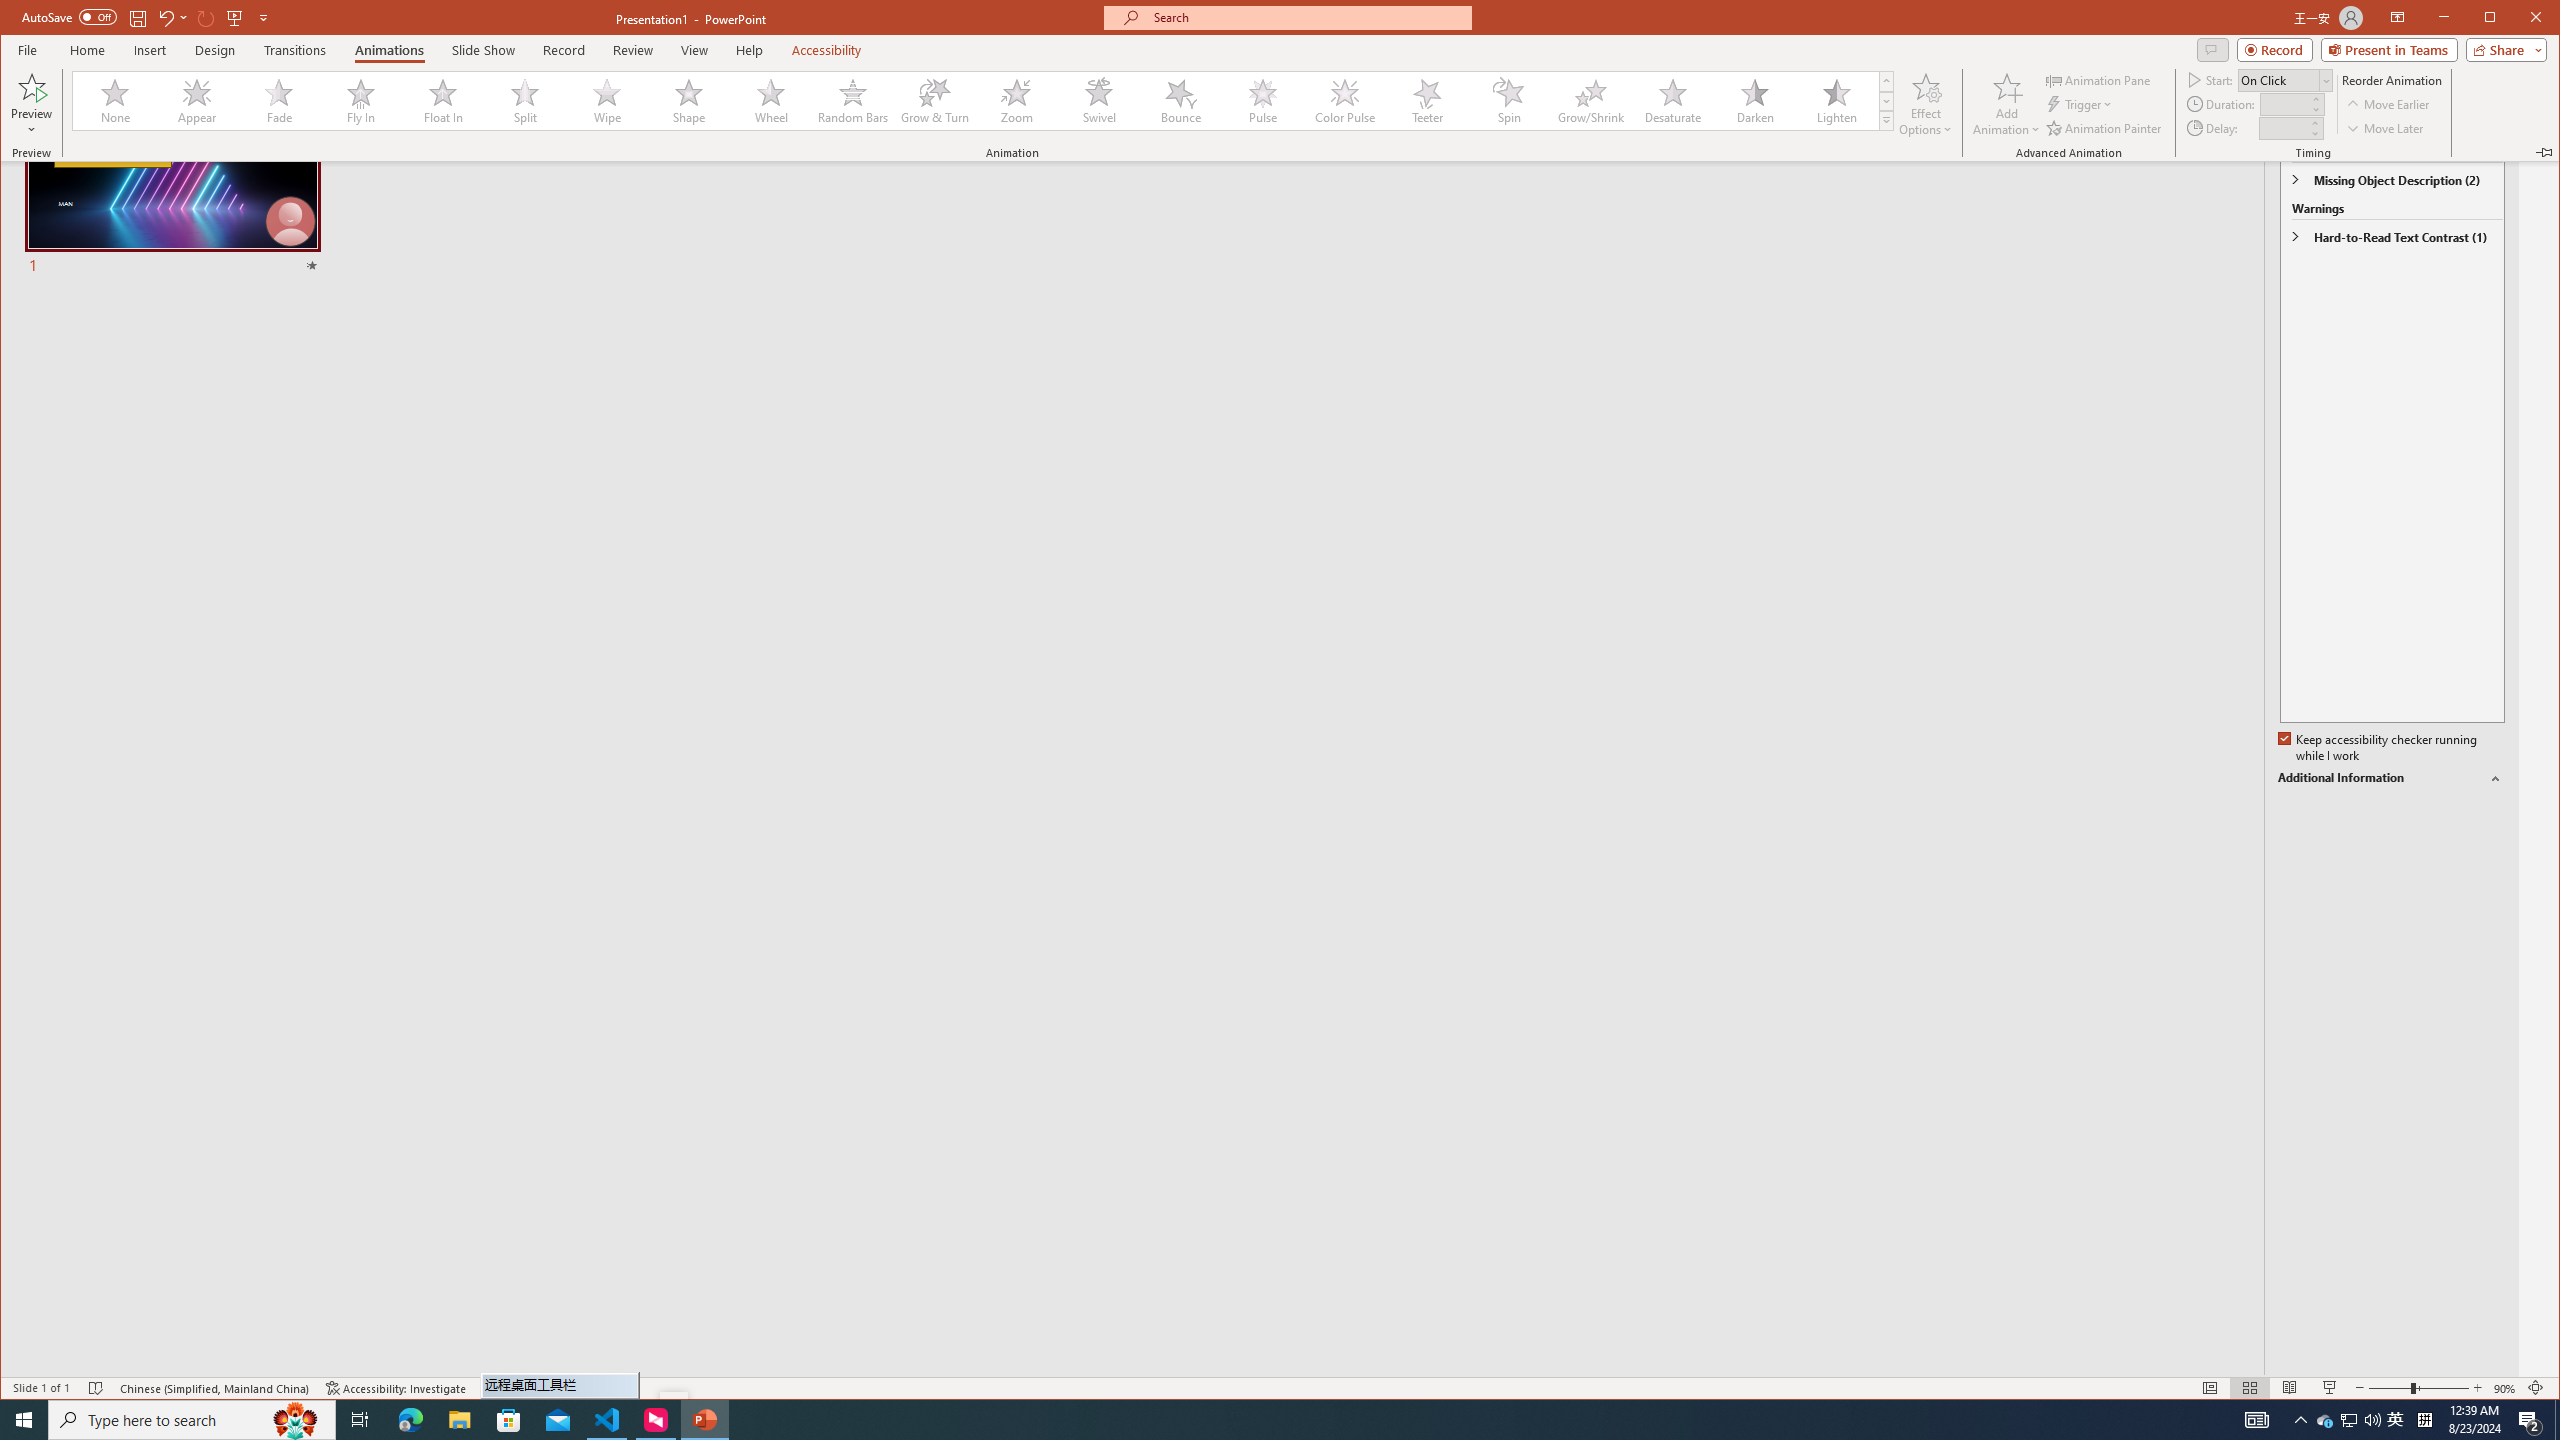 The height and width of the screenshot is (1440, 2560). What do you see at coordinates (1232, 1420) in the screenshot?
I see `Running applications` at bounding box center [1232, 1420].